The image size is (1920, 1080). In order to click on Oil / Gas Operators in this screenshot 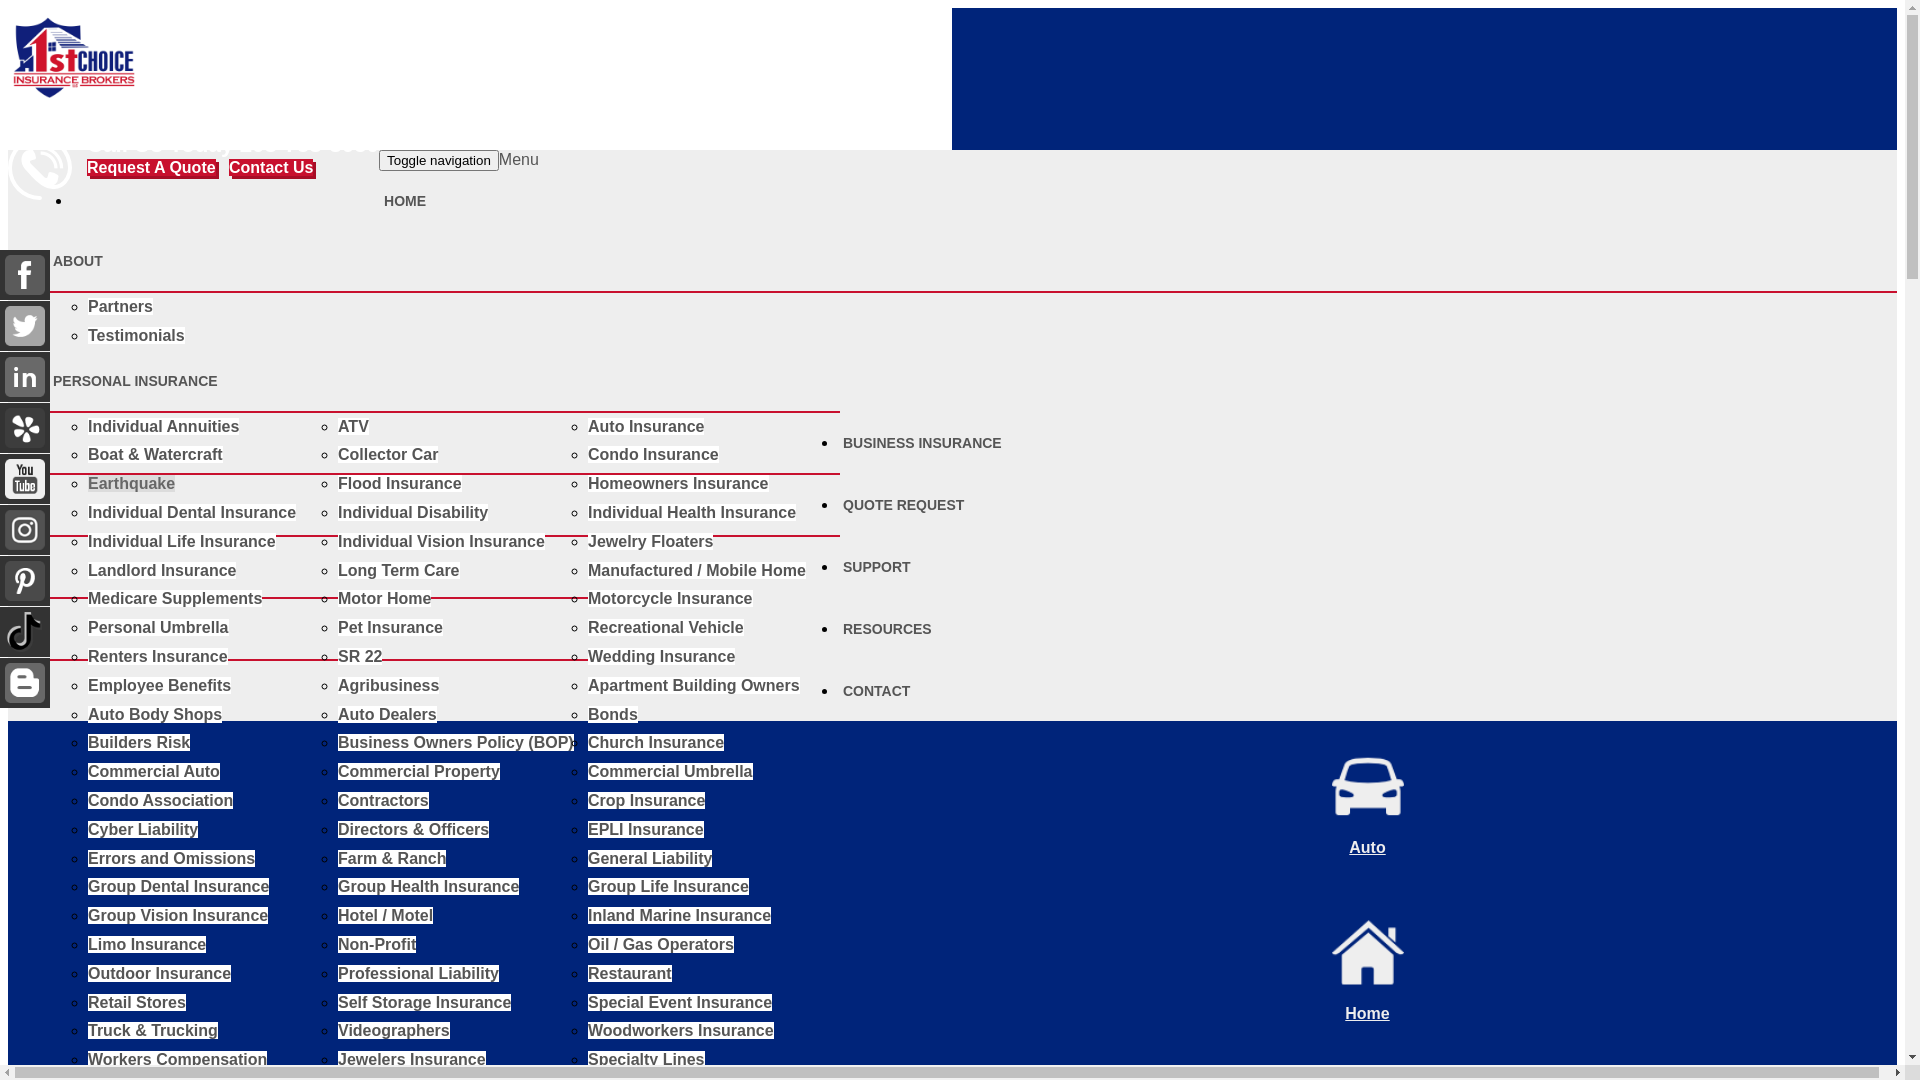, I will do `click(661, 944)`.